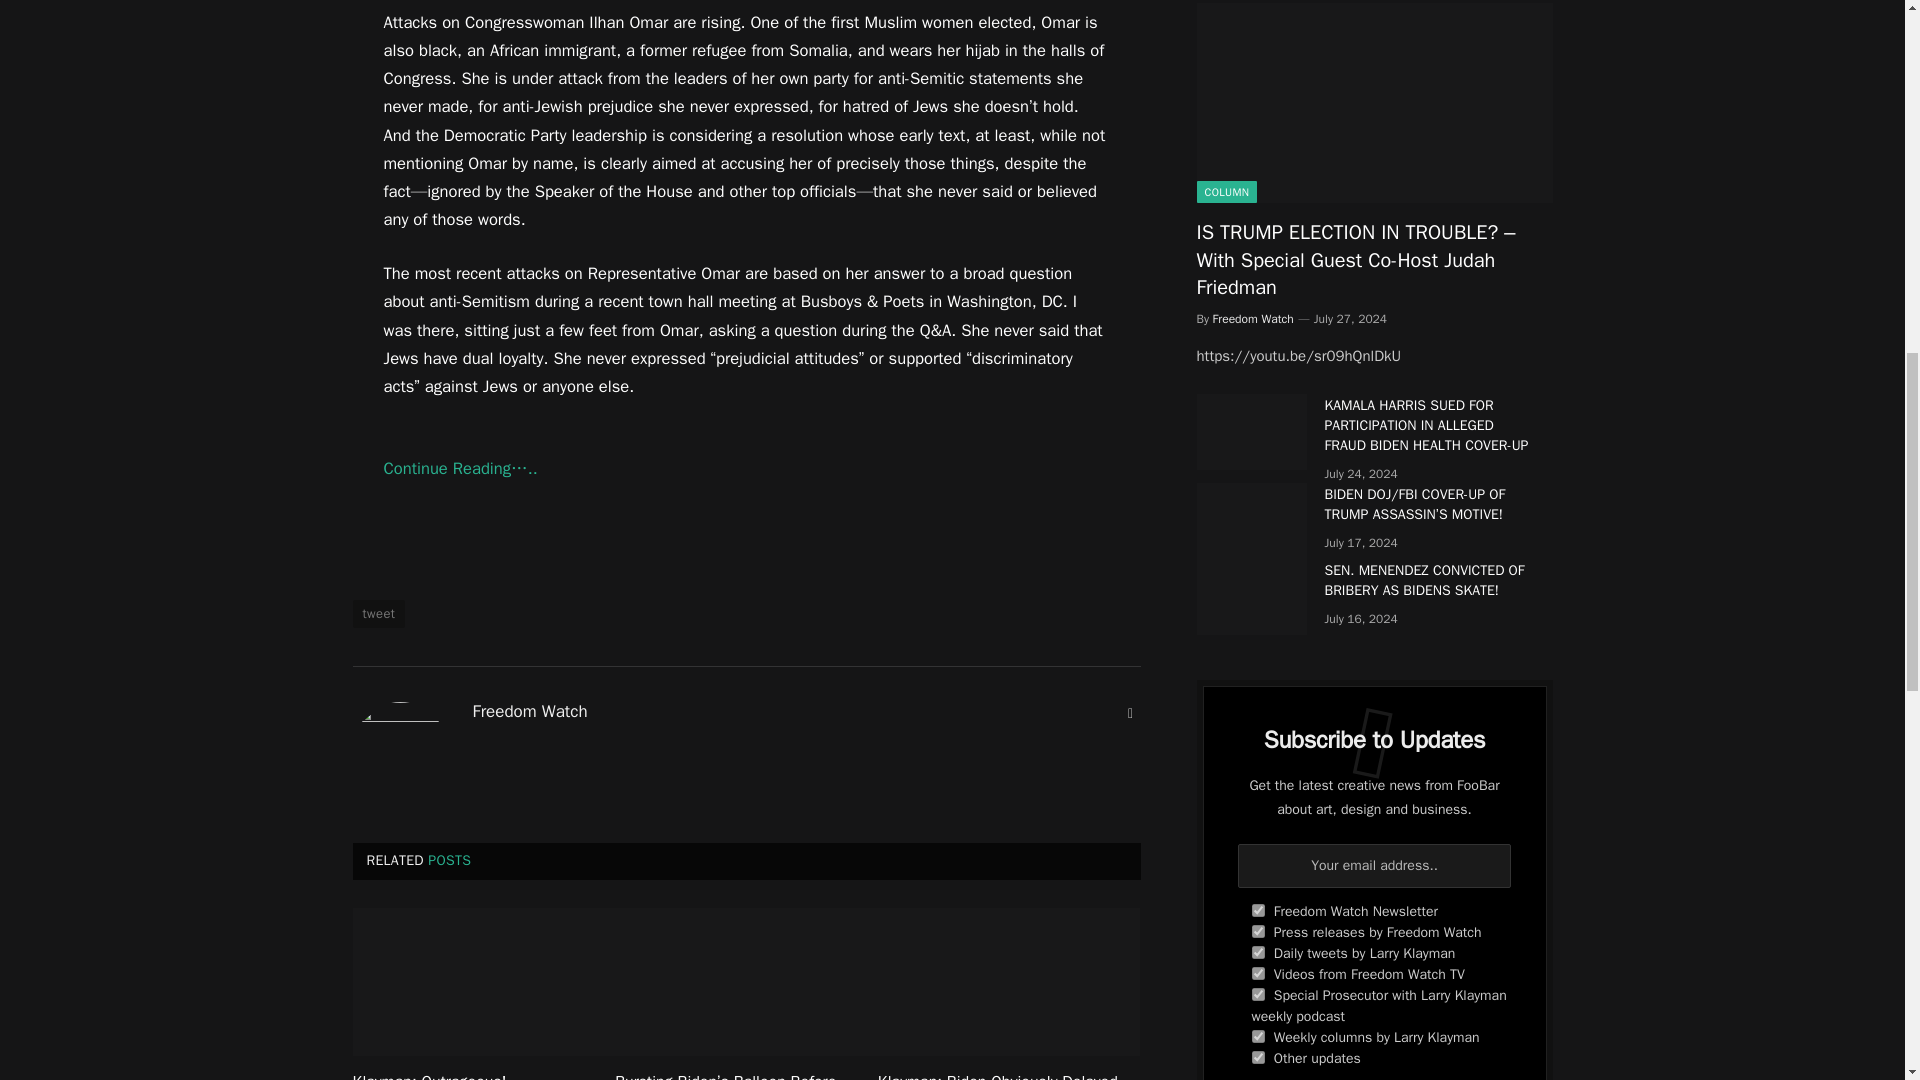 Image resolution: width=1920 pixels, height=1080 pixels. What do you see at coordinates (378, 614) in the screenshot?
I see `tweet` at bounding box center [378, 614].